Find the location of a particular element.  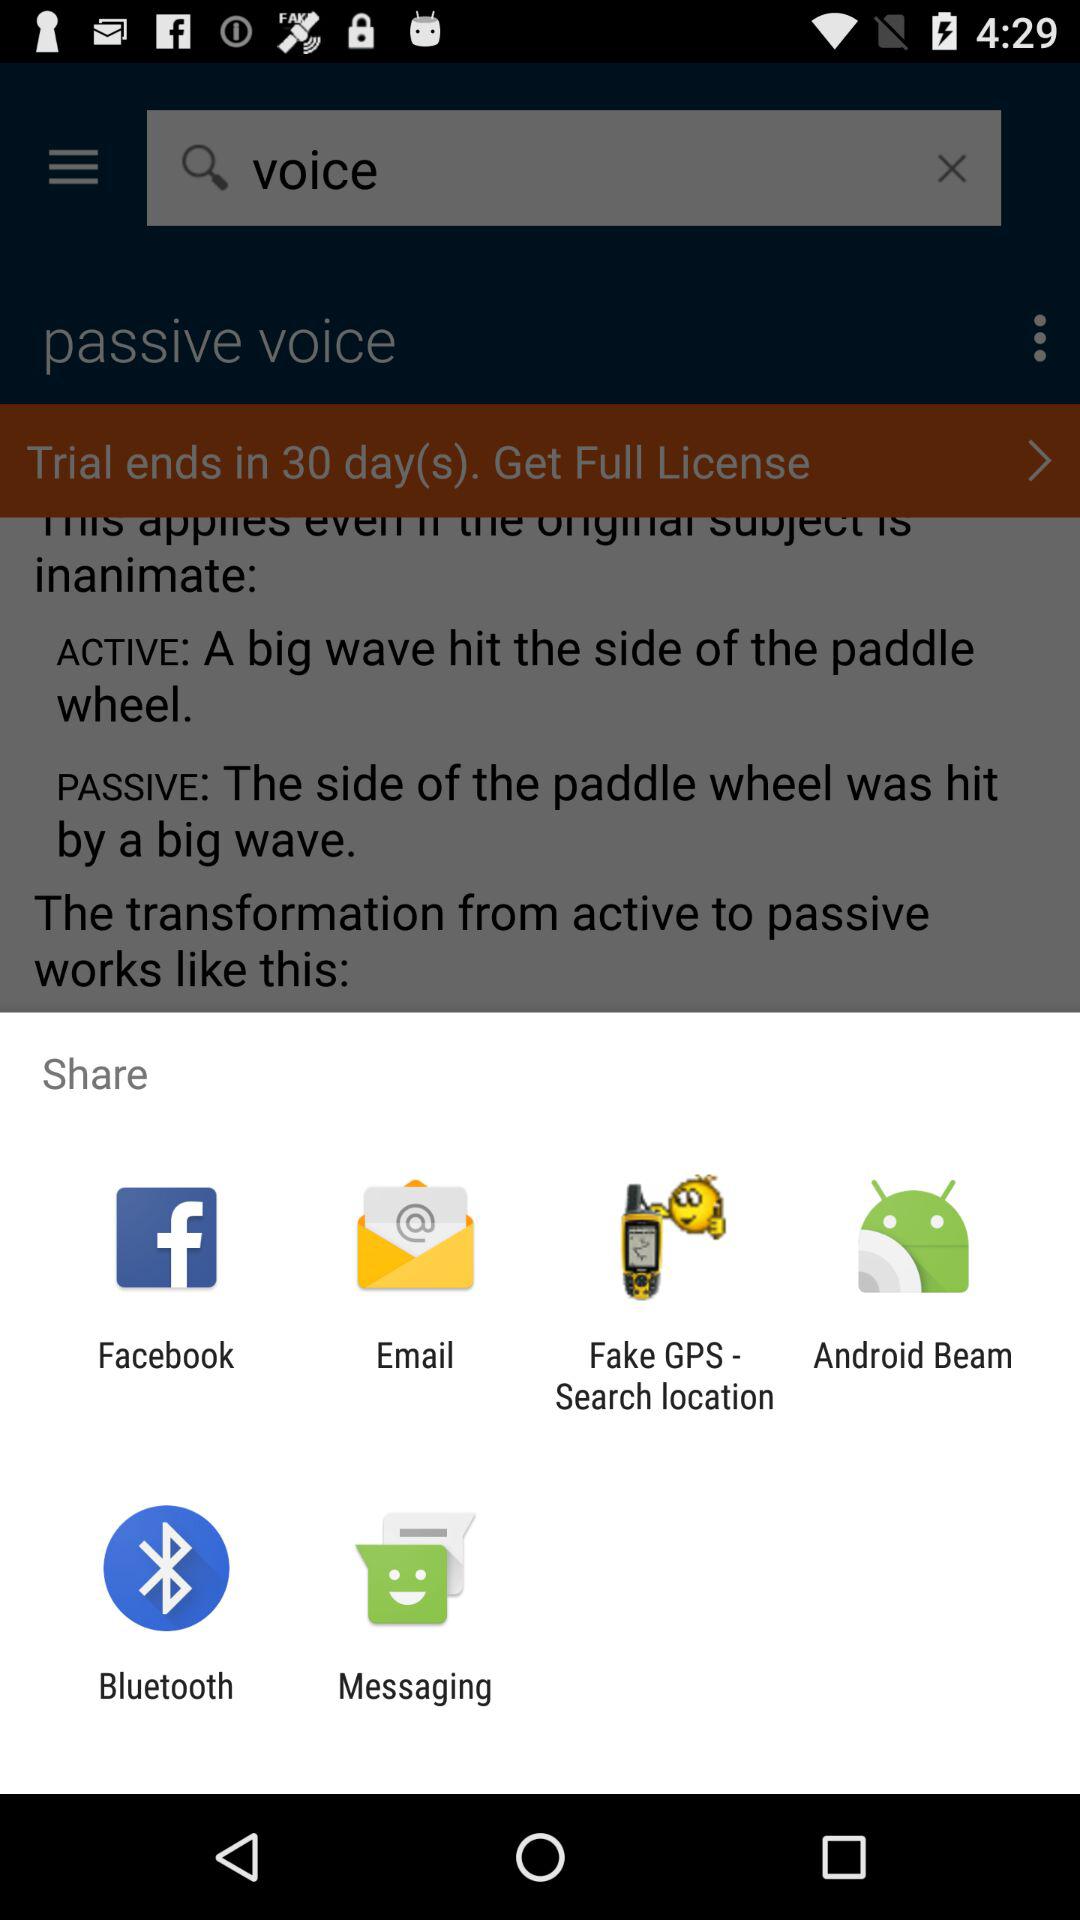

tap fake gps search icon is located at coordinates (664, 1375).